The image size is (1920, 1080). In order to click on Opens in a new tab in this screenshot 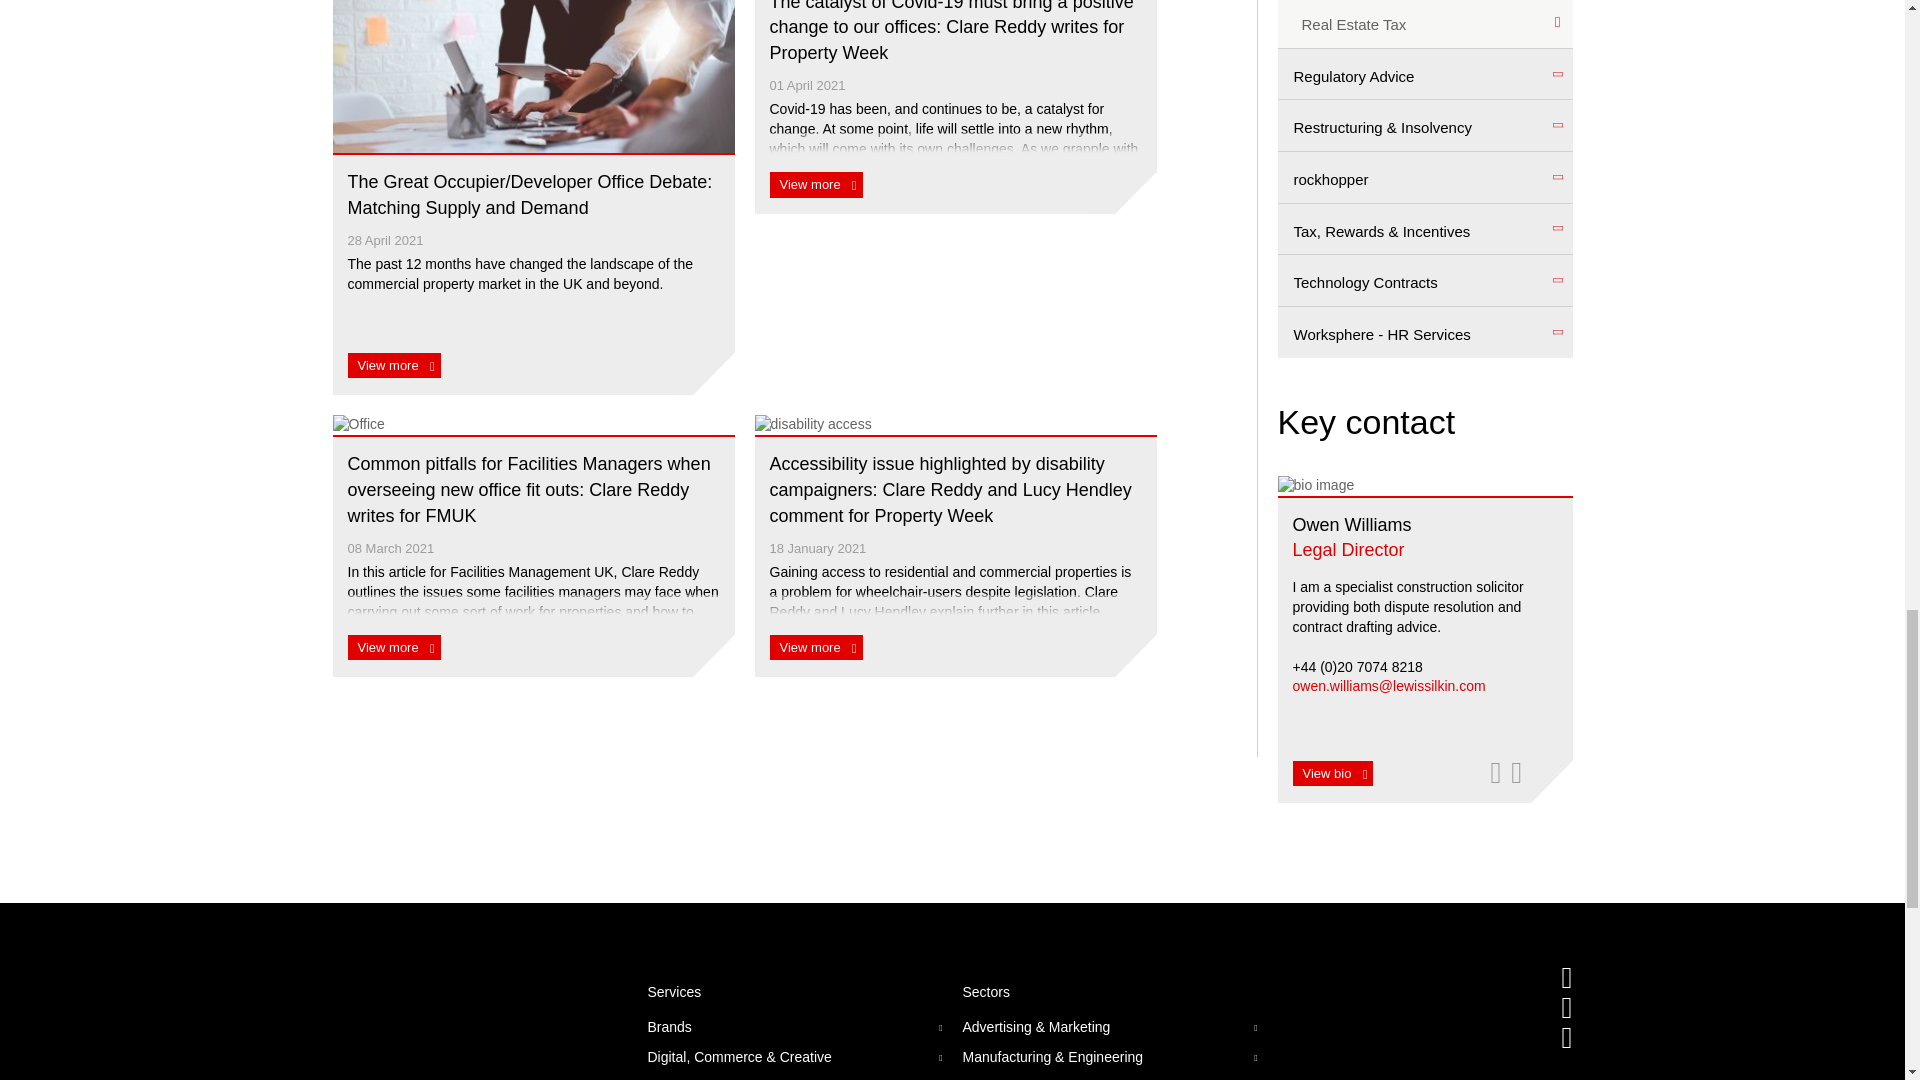, I will do `click(1516, 772)`.